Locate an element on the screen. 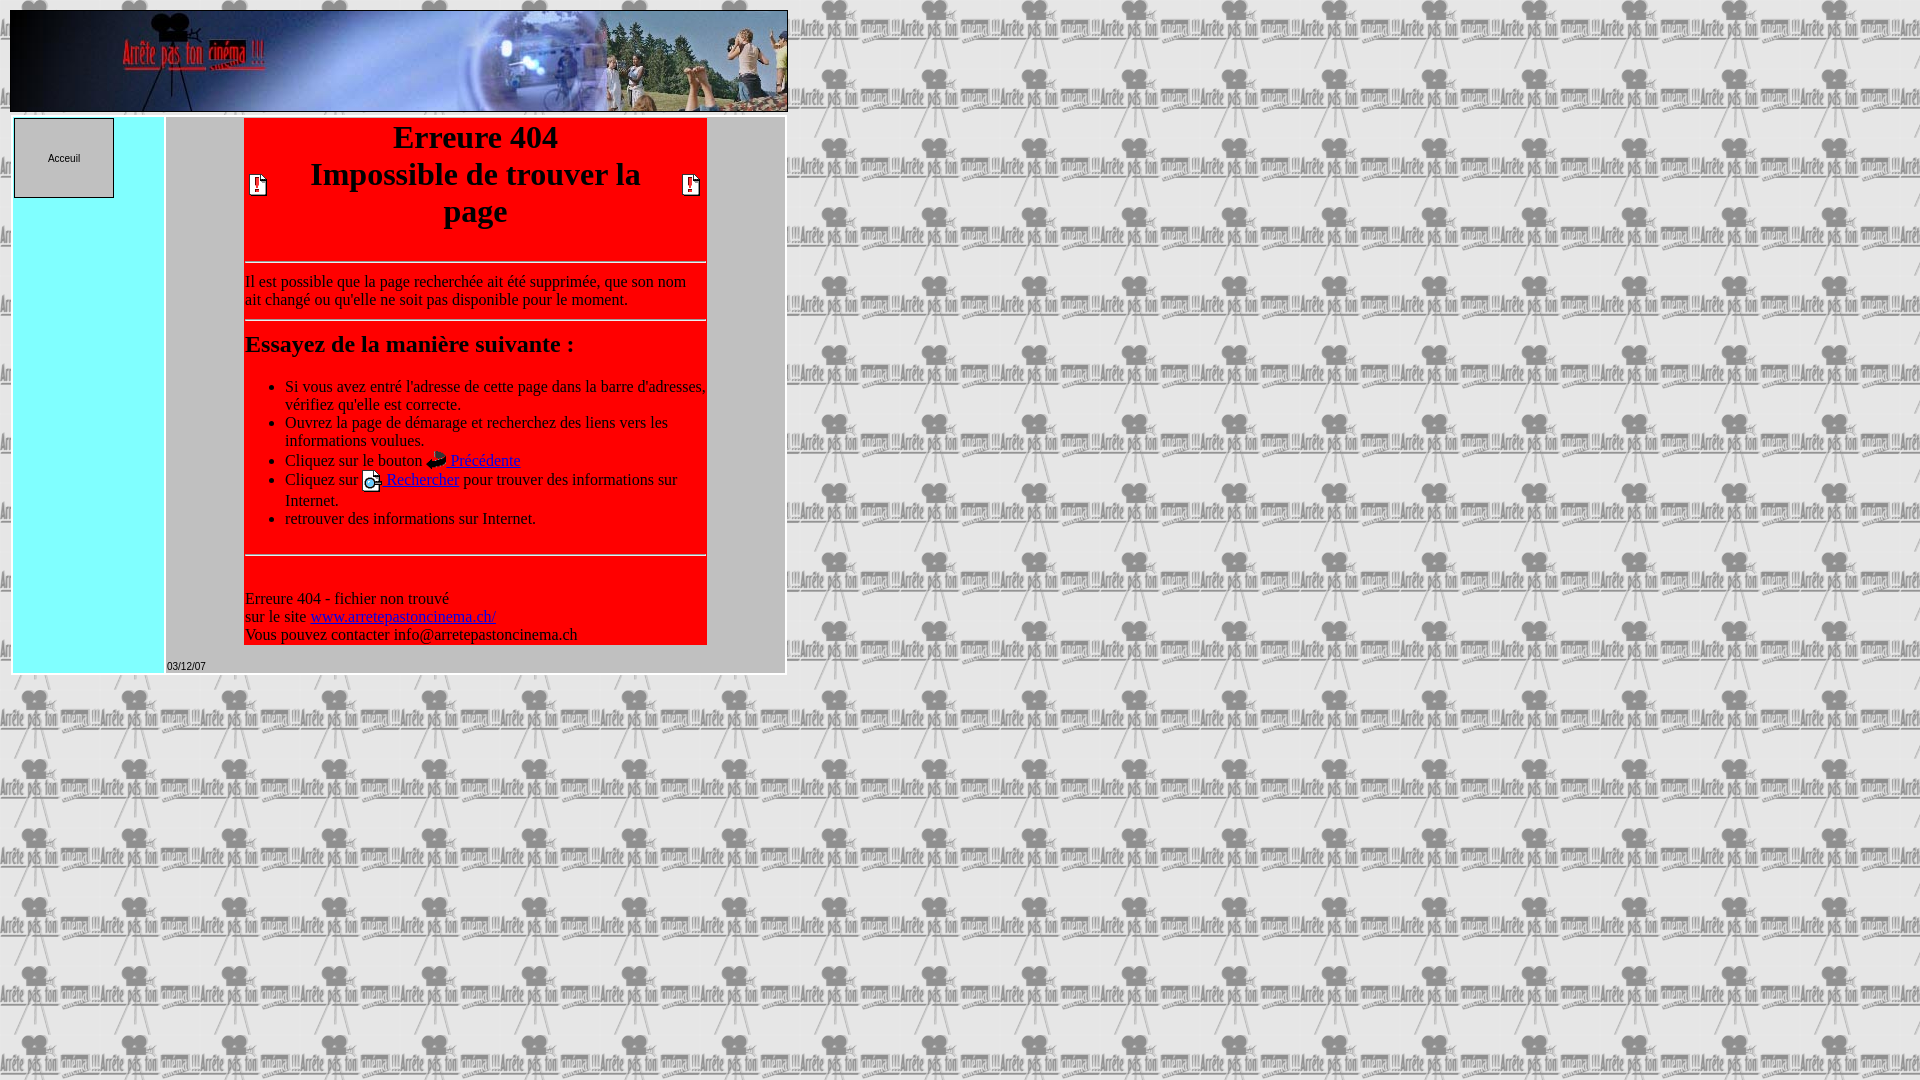  Rechercher is located at coordinates (420, 480).